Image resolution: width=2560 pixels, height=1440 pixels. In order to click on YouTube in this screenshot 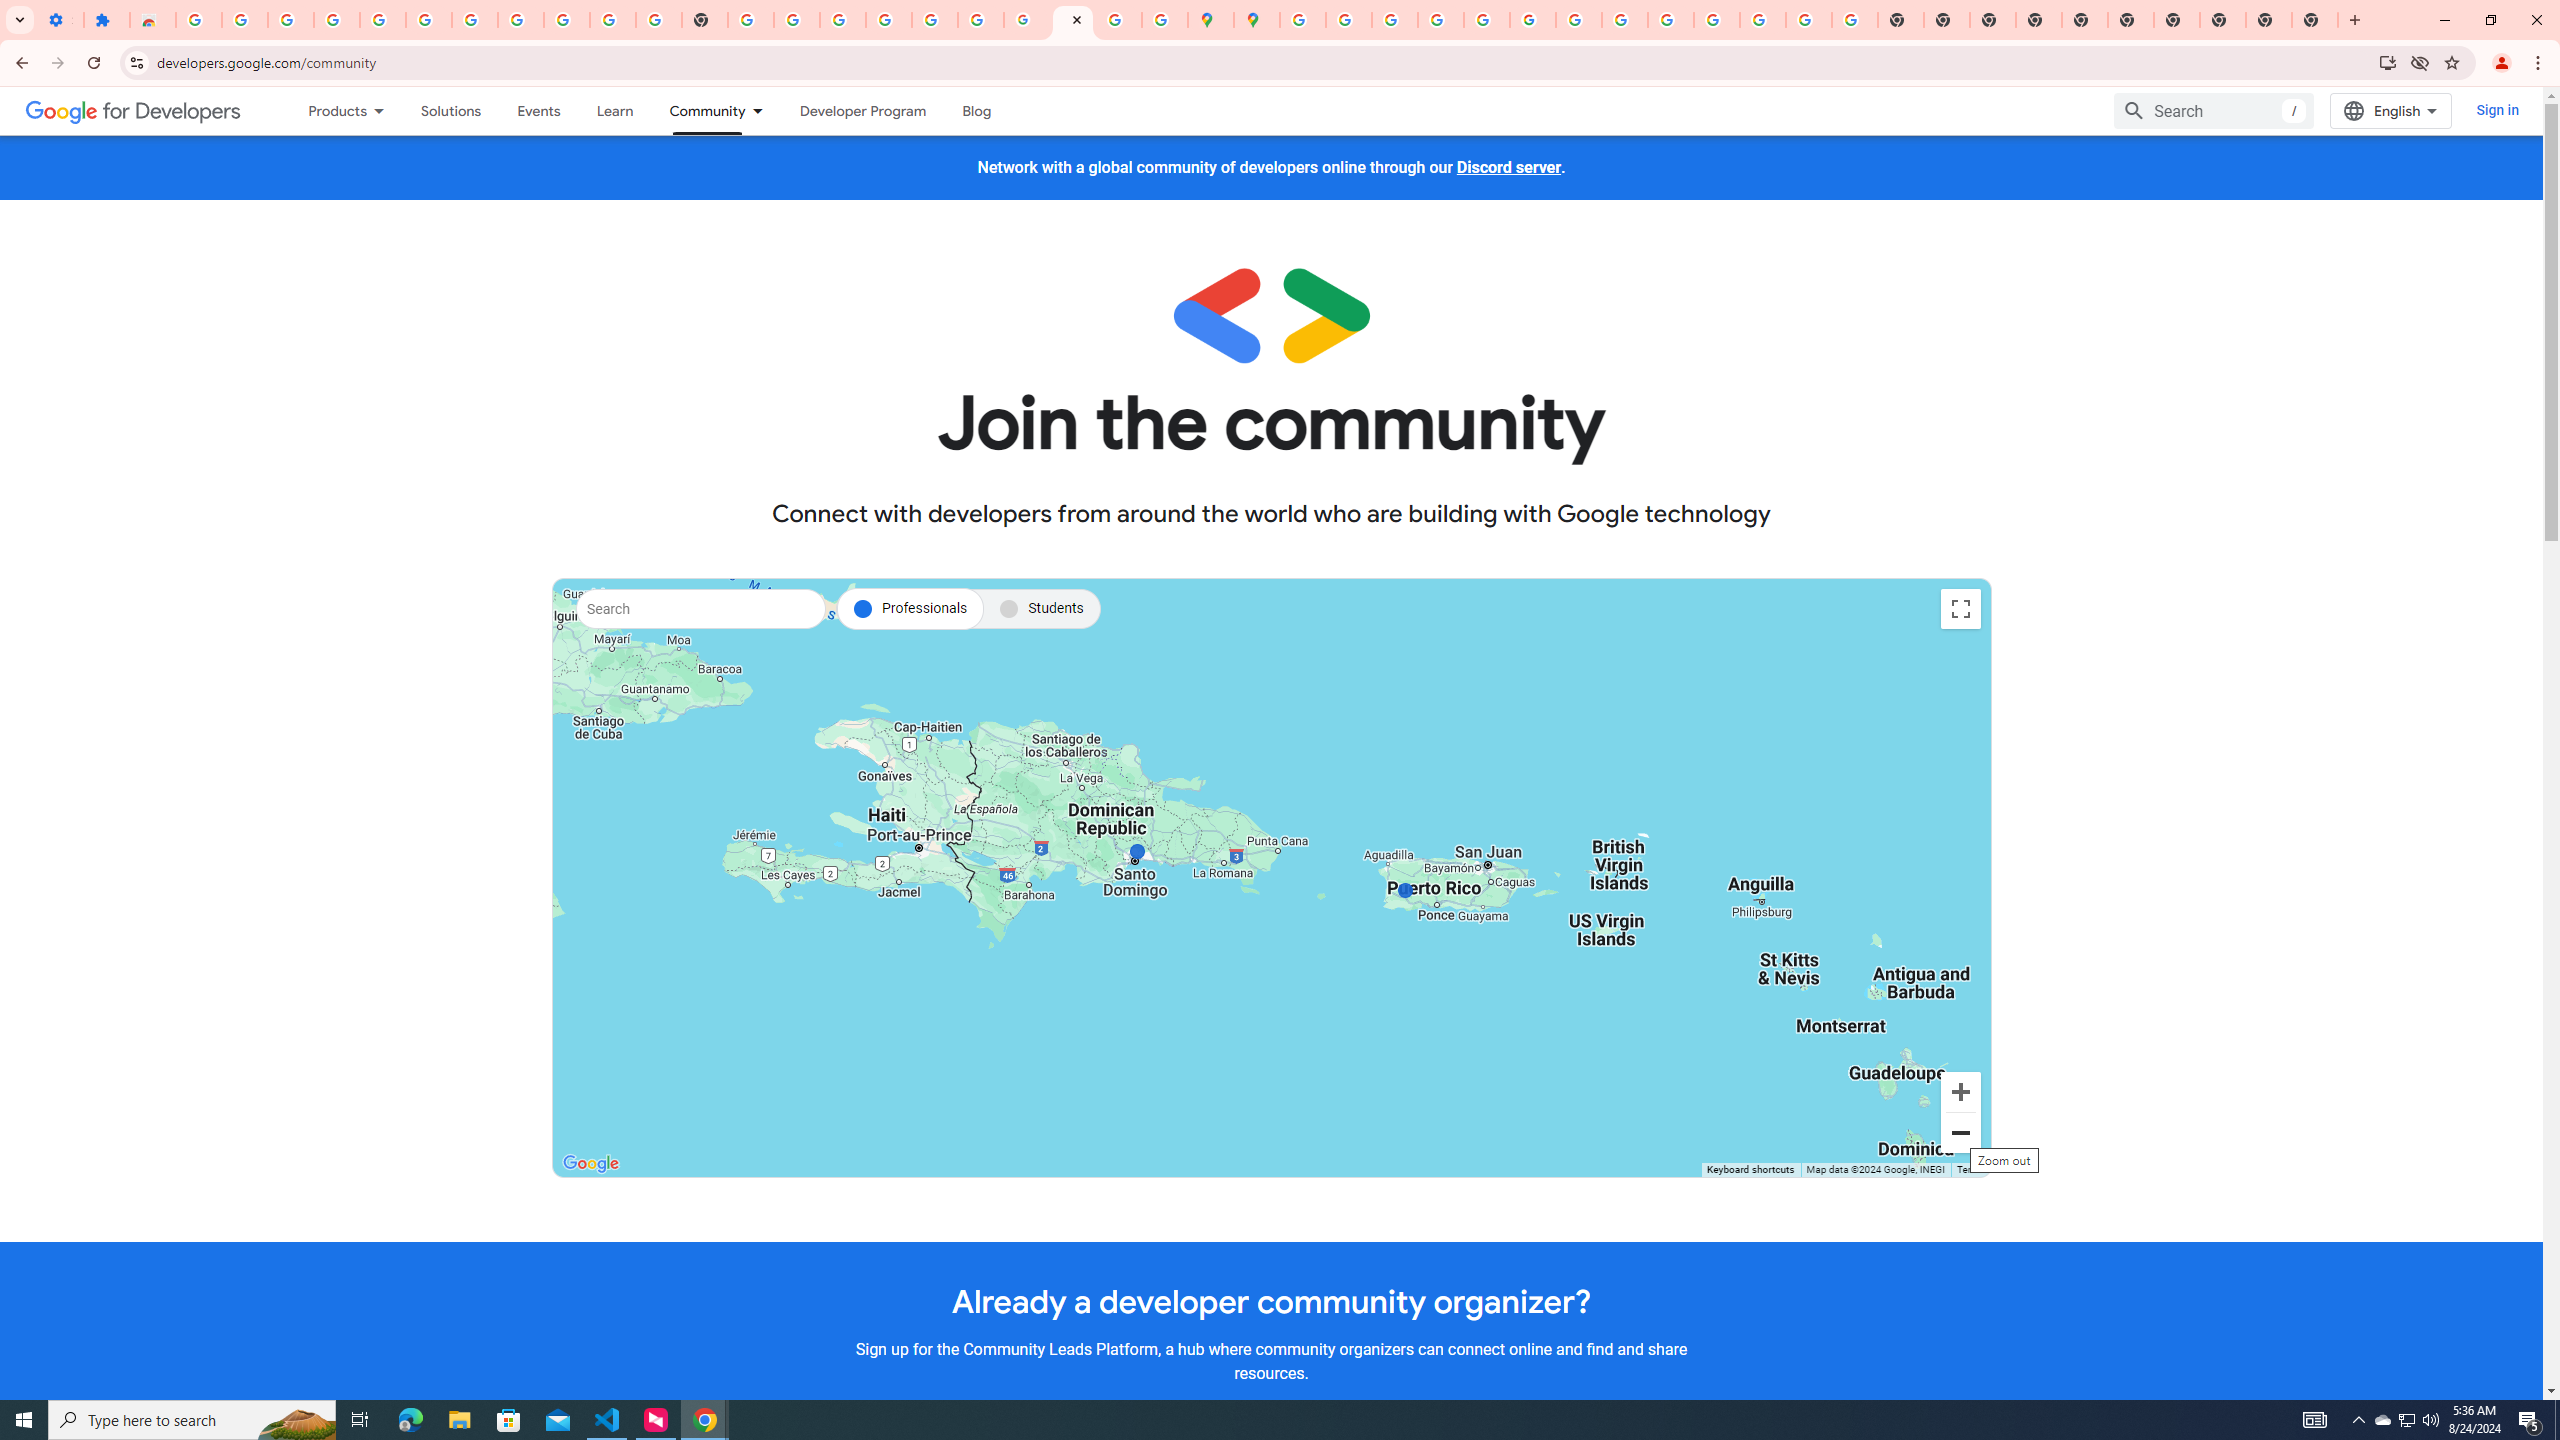, I will do `click(1578, 20)`.